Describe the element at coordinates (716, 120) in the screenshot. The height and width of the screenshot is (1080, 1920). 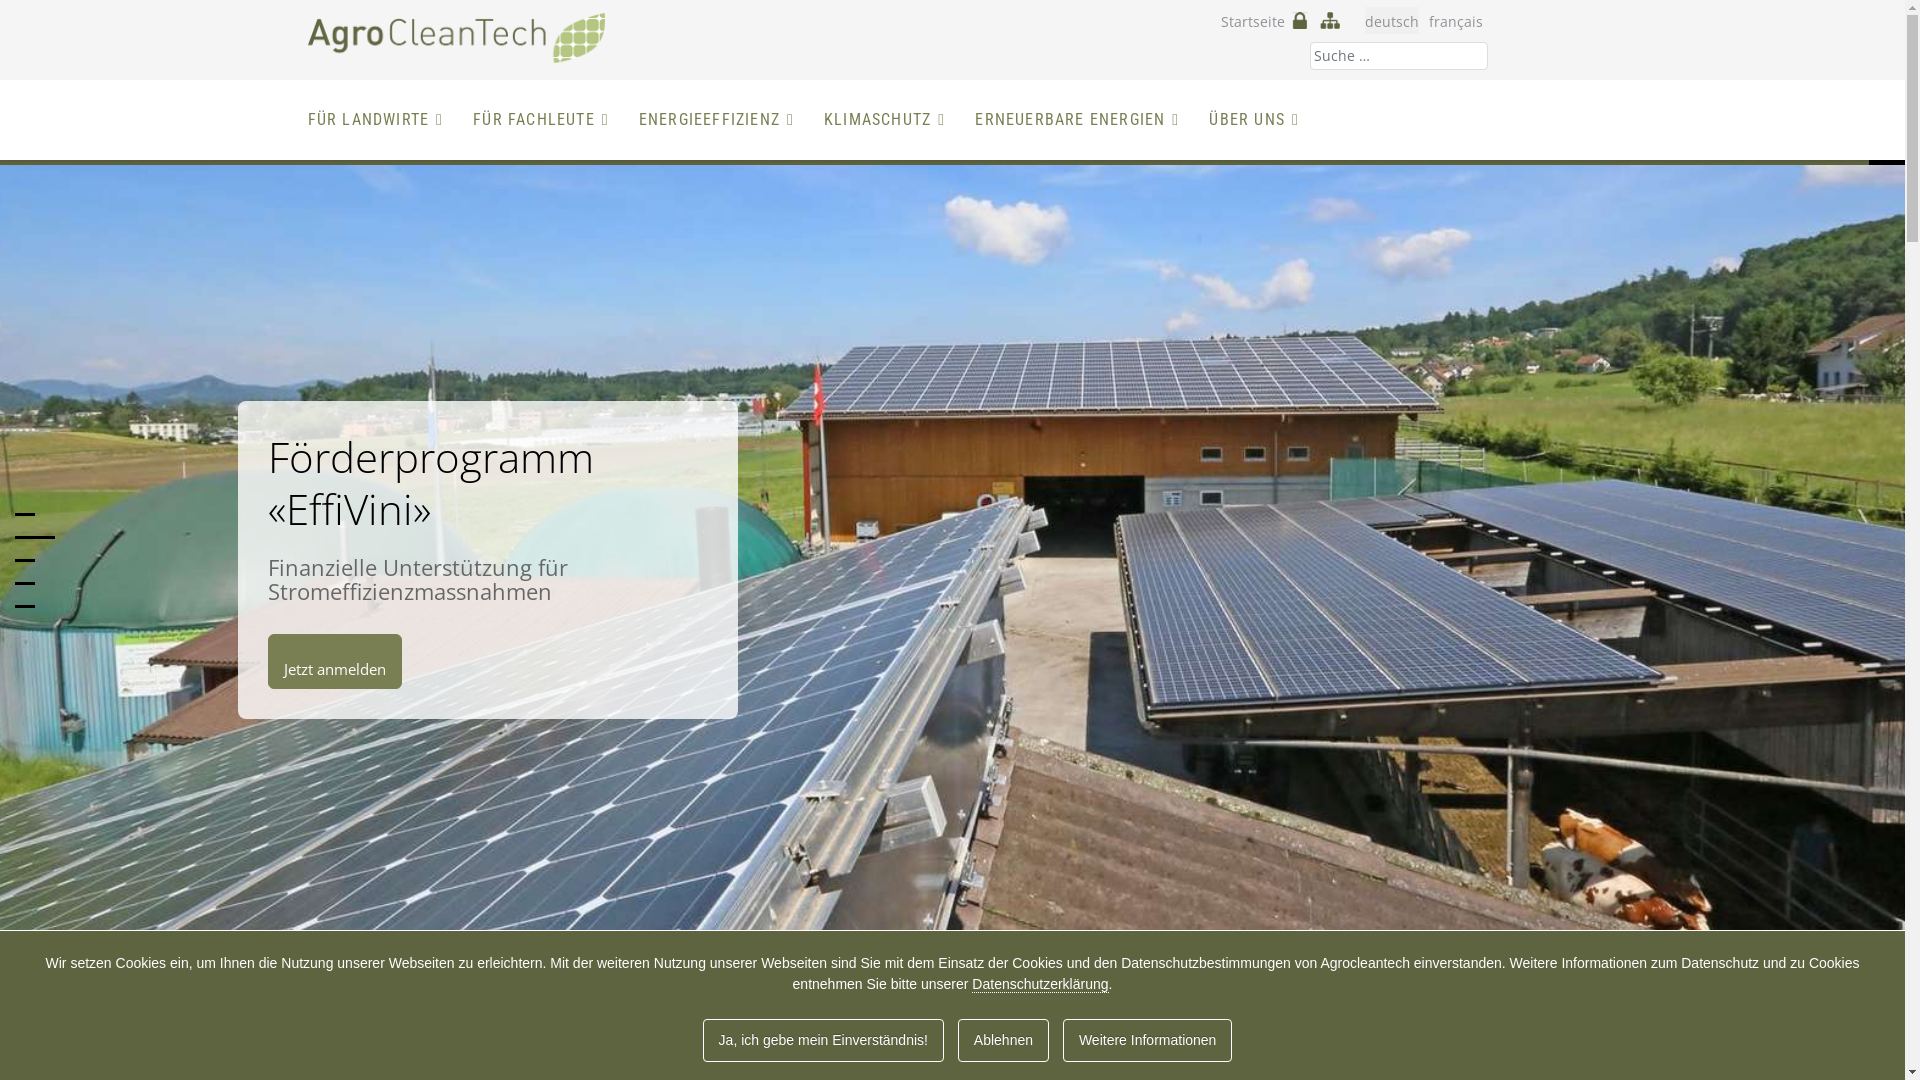
I see `ENERGIEEFFIZIENZ` at that location.